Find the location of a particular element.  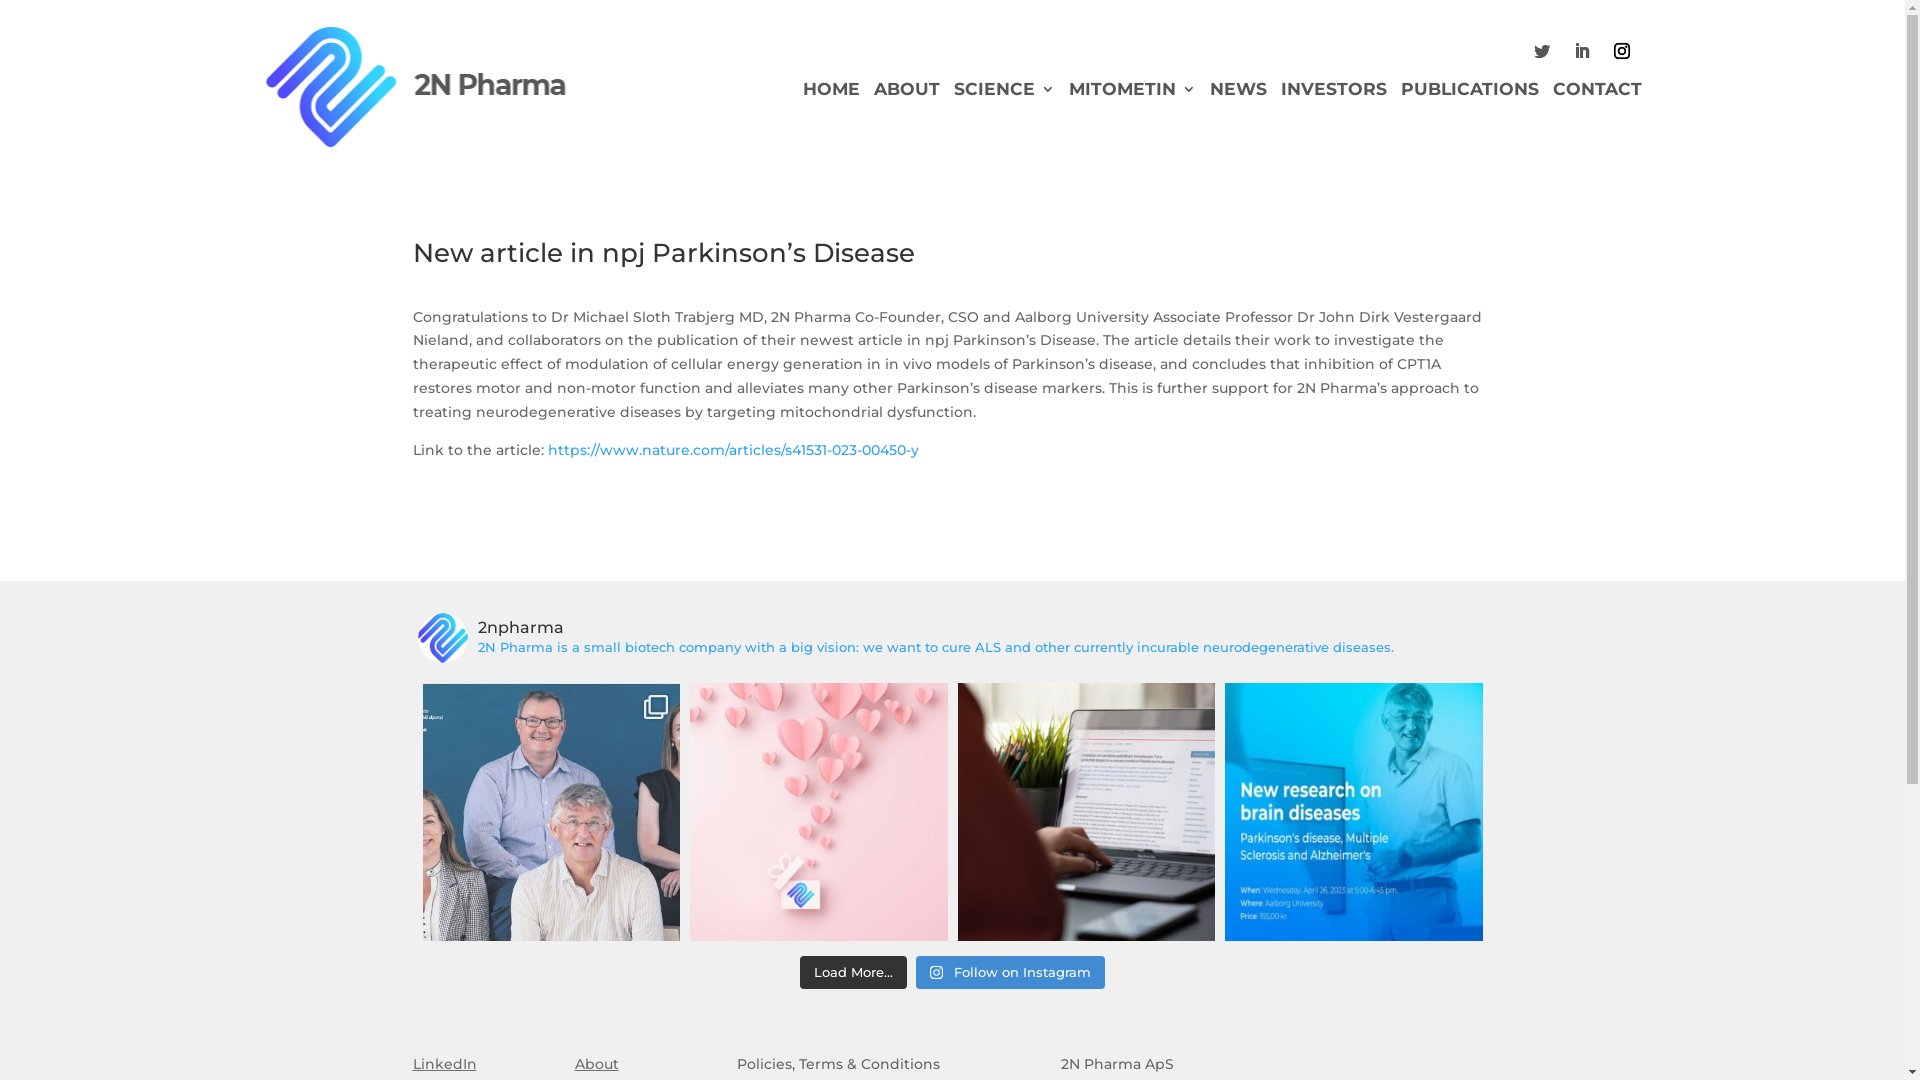

CONTACT is located at coordinates (1598, 93).